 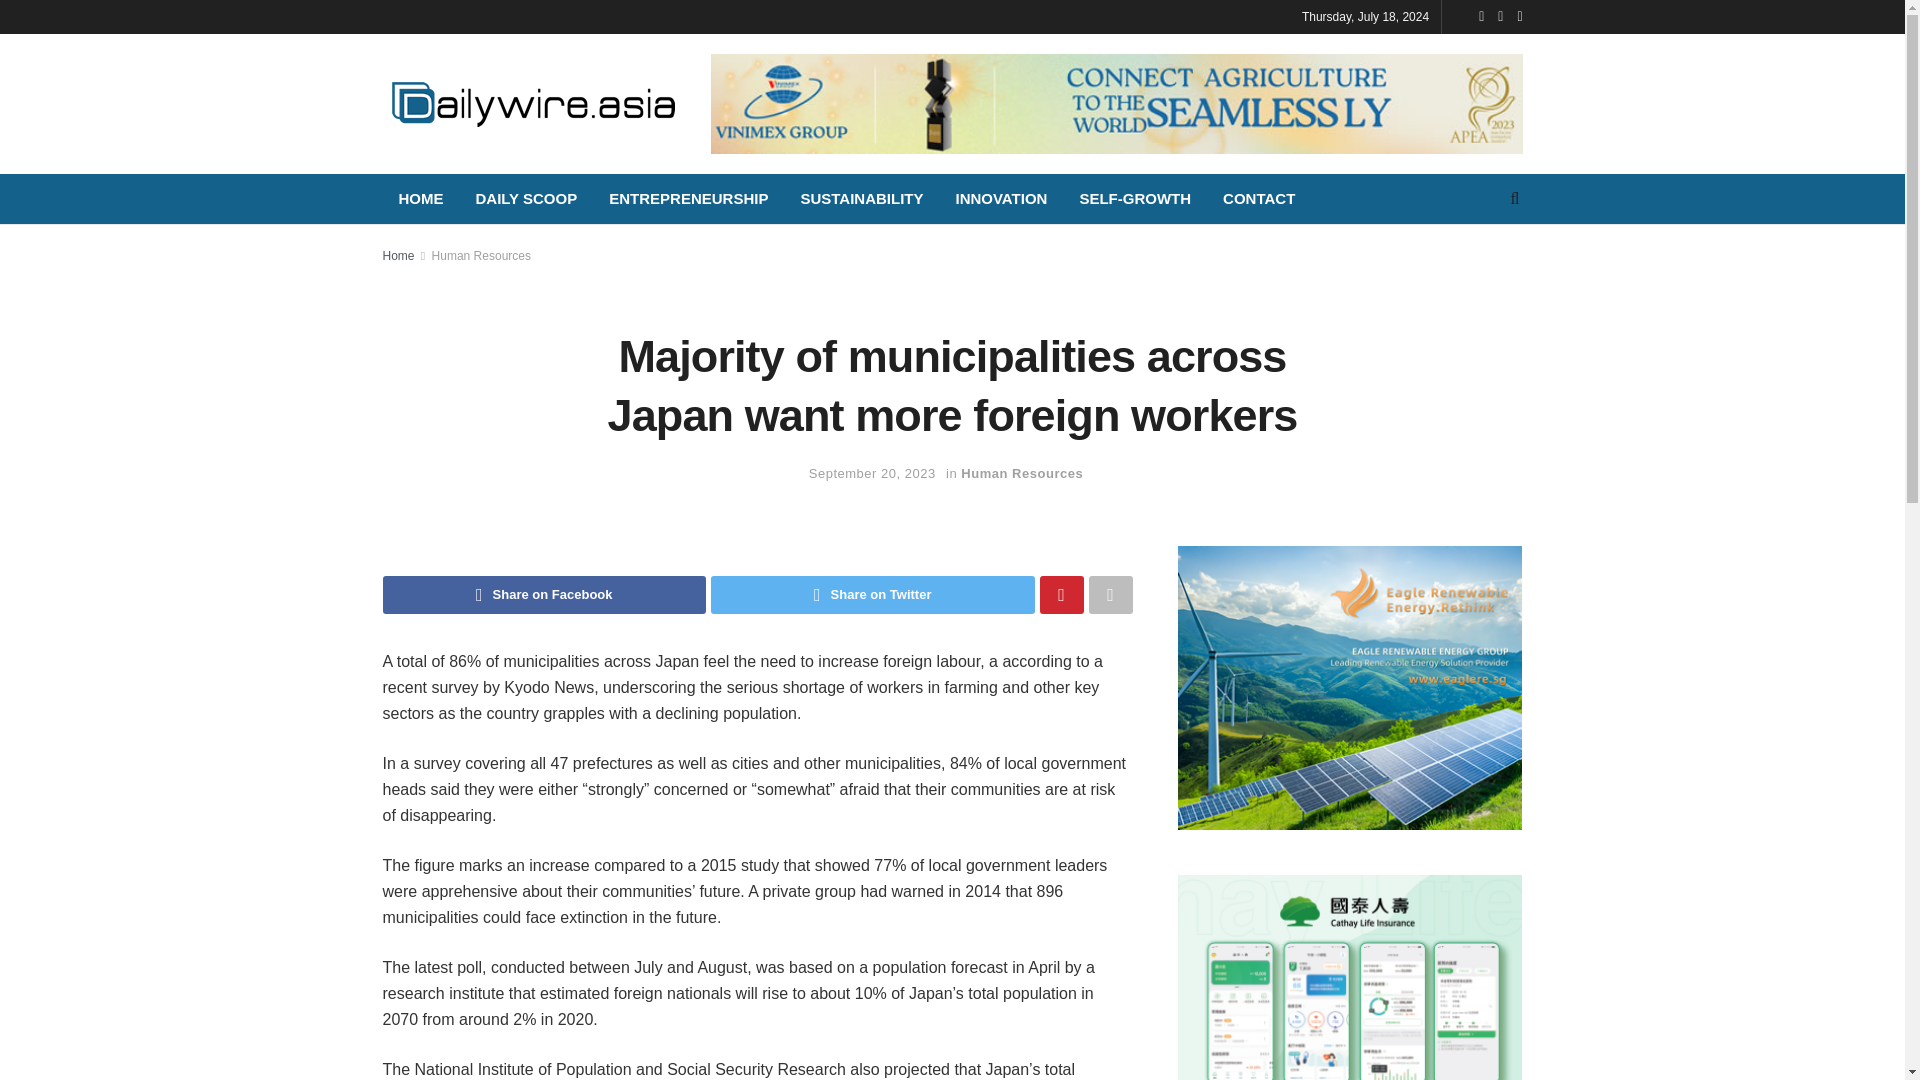 What do you see at coordinates (1259, 198) in the screenshot?
I see `CONTACT` at bounding box center [1259, 198].